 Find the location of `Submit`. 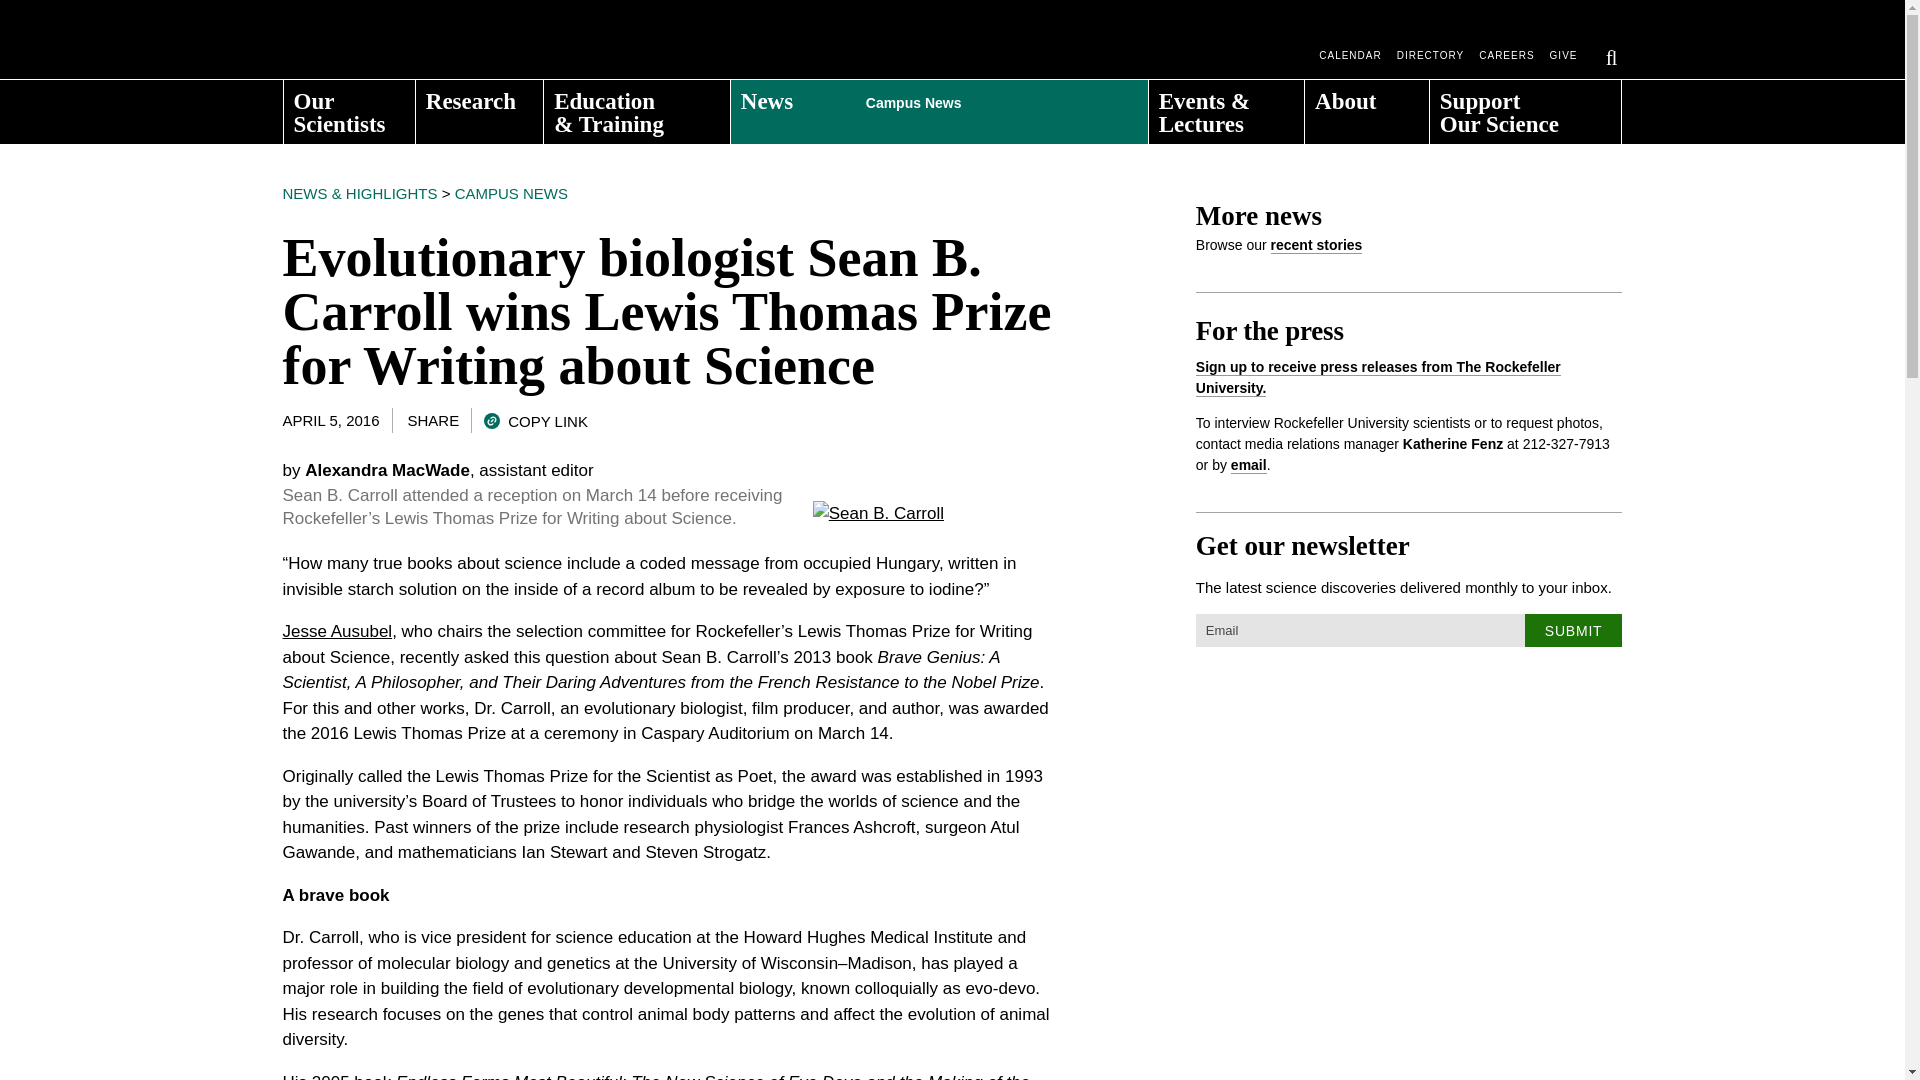

Submit is located at coordinates (1573, 630).